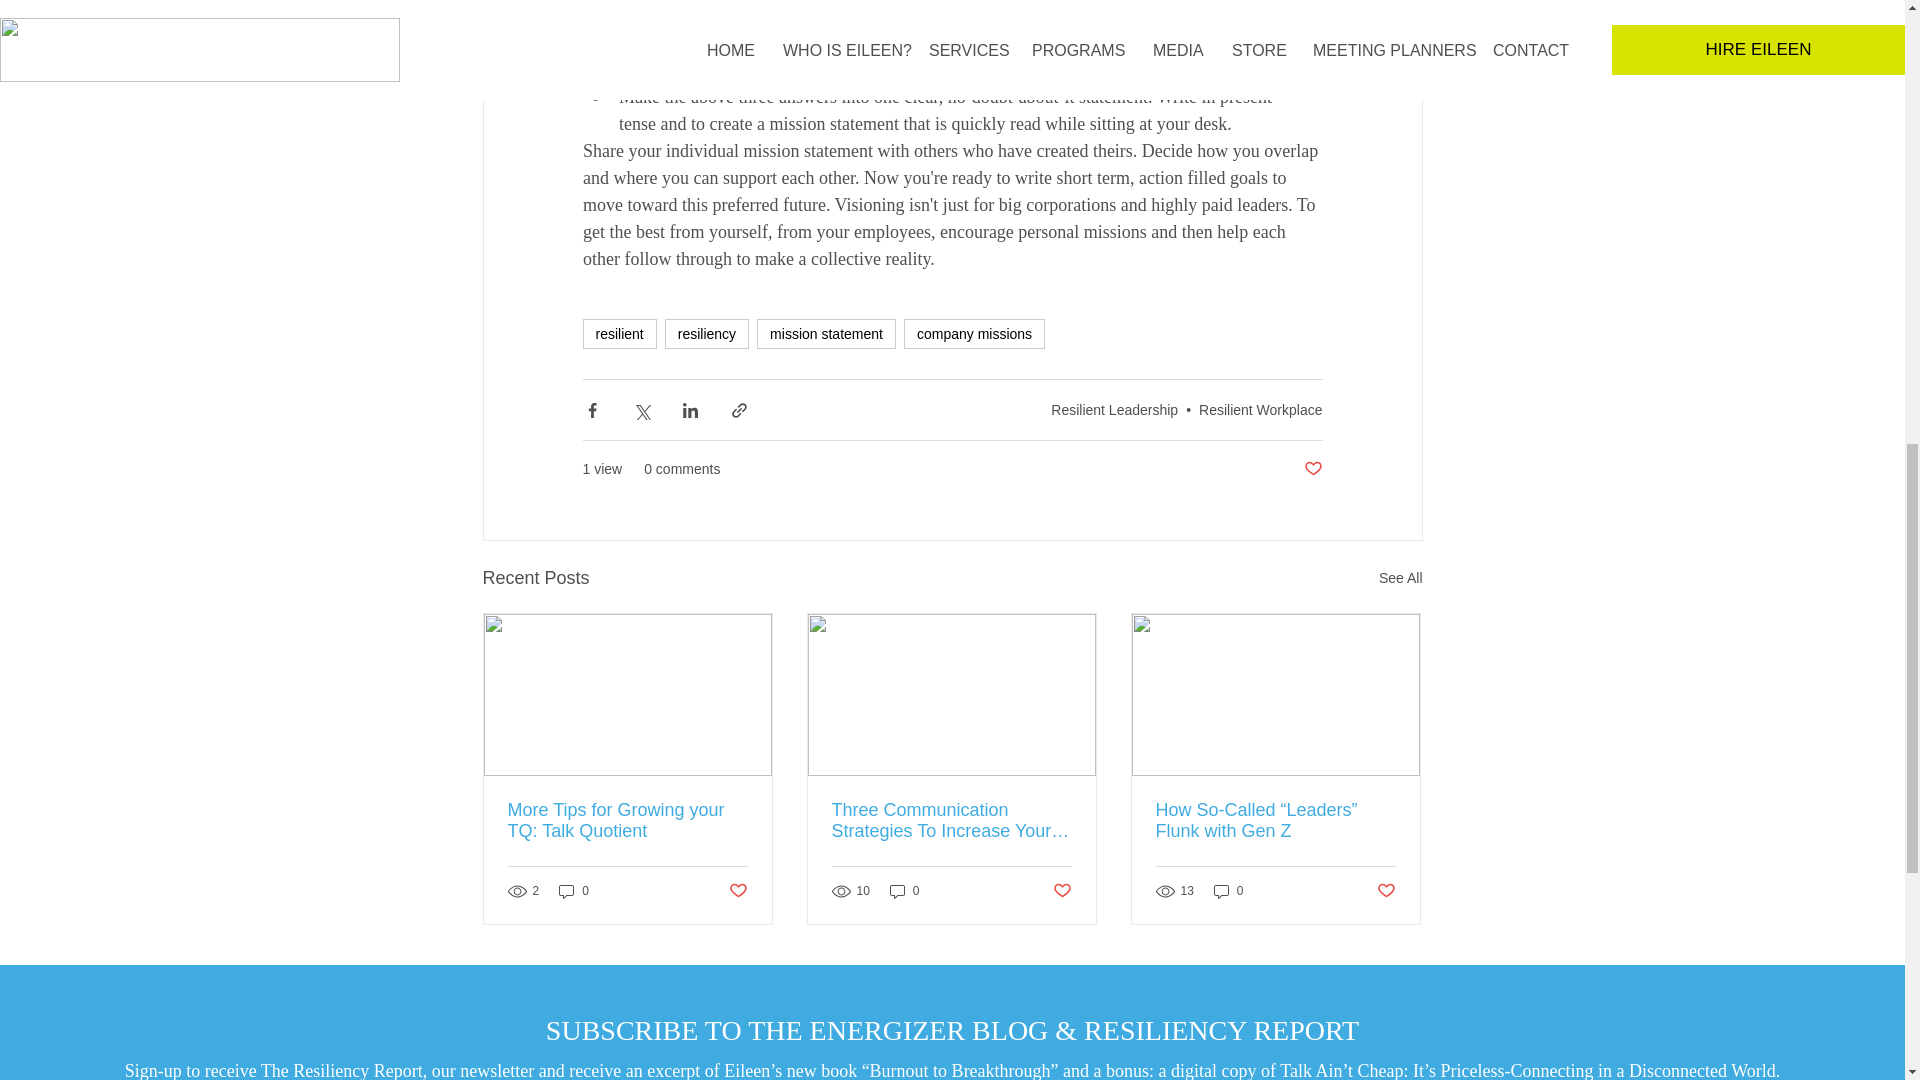 The image size is (1920, 1080). I want to click on Resilient Workplace, so click(1260, 409).